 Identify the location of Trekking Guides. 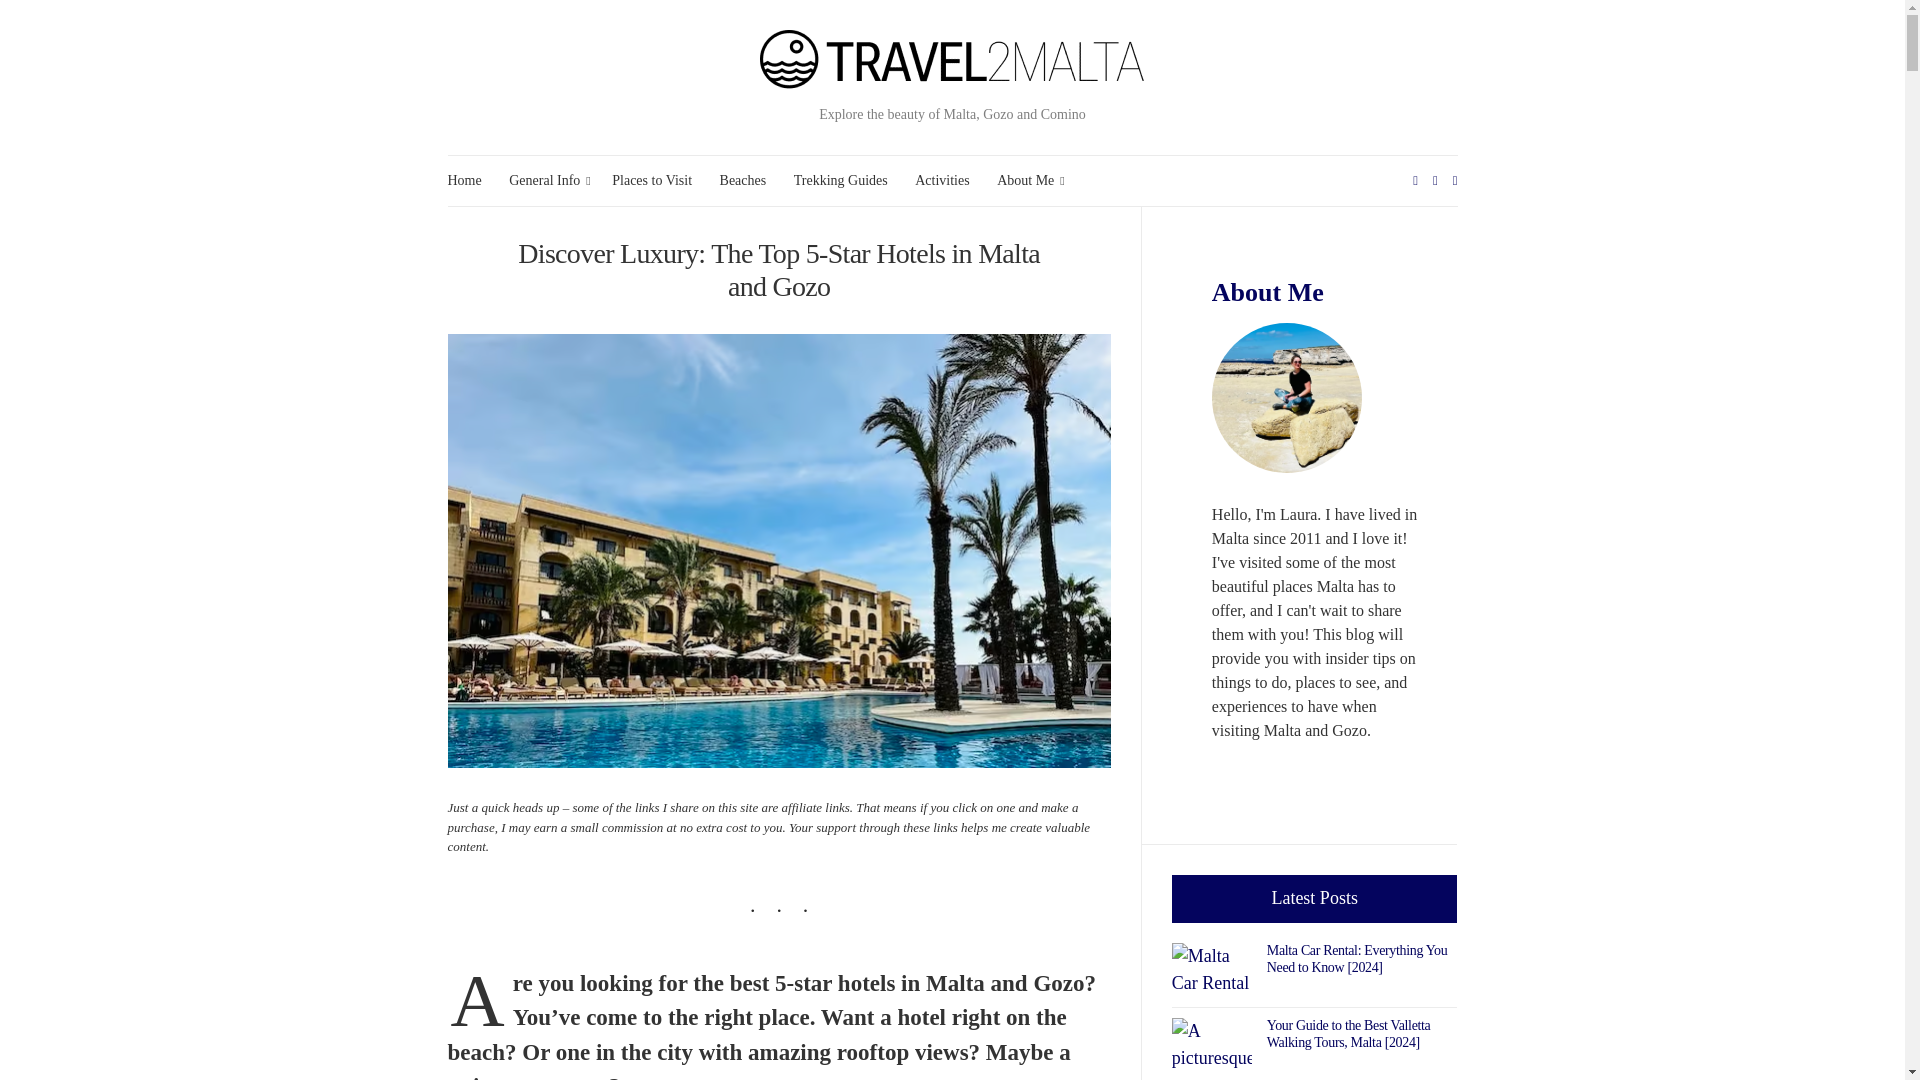
(840, 180).